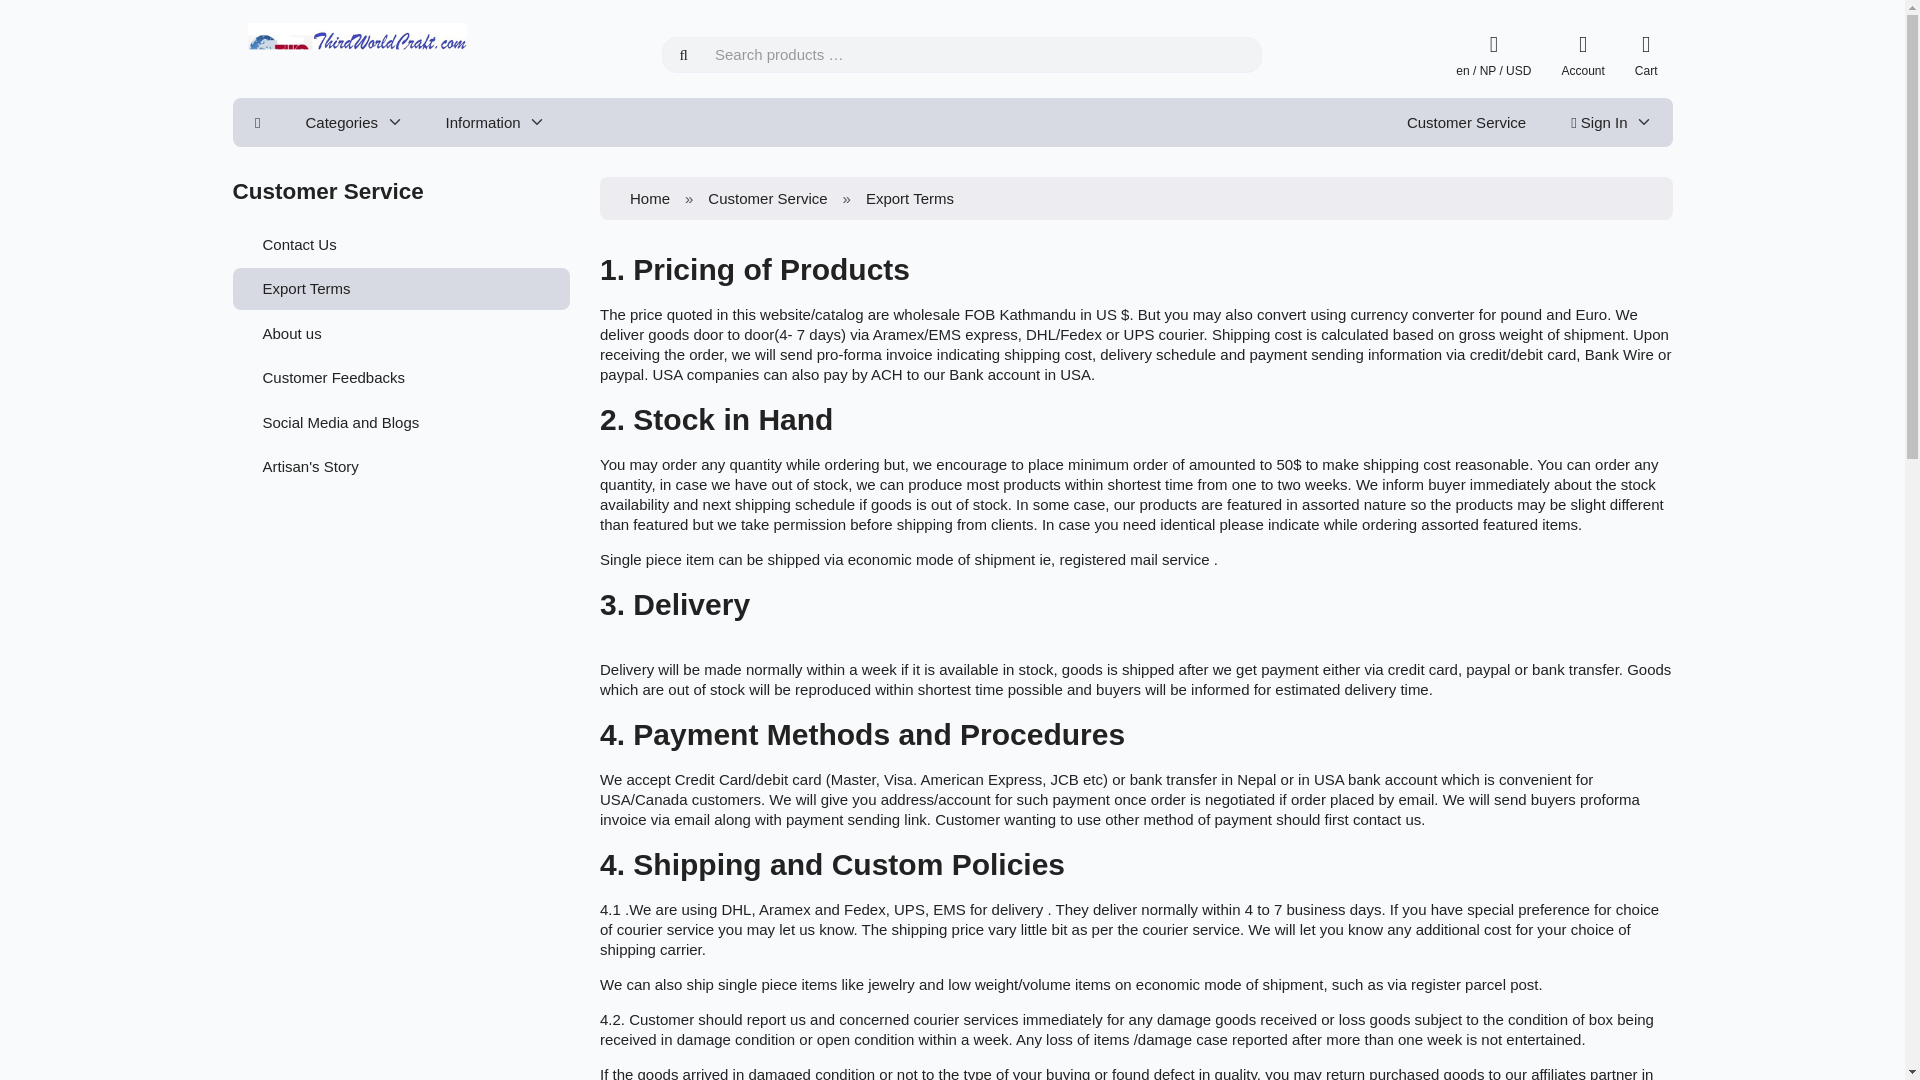  What do you see at coordinates (401, 333) in the screenshot?
I see `About us` at bounding box center [401, 333].